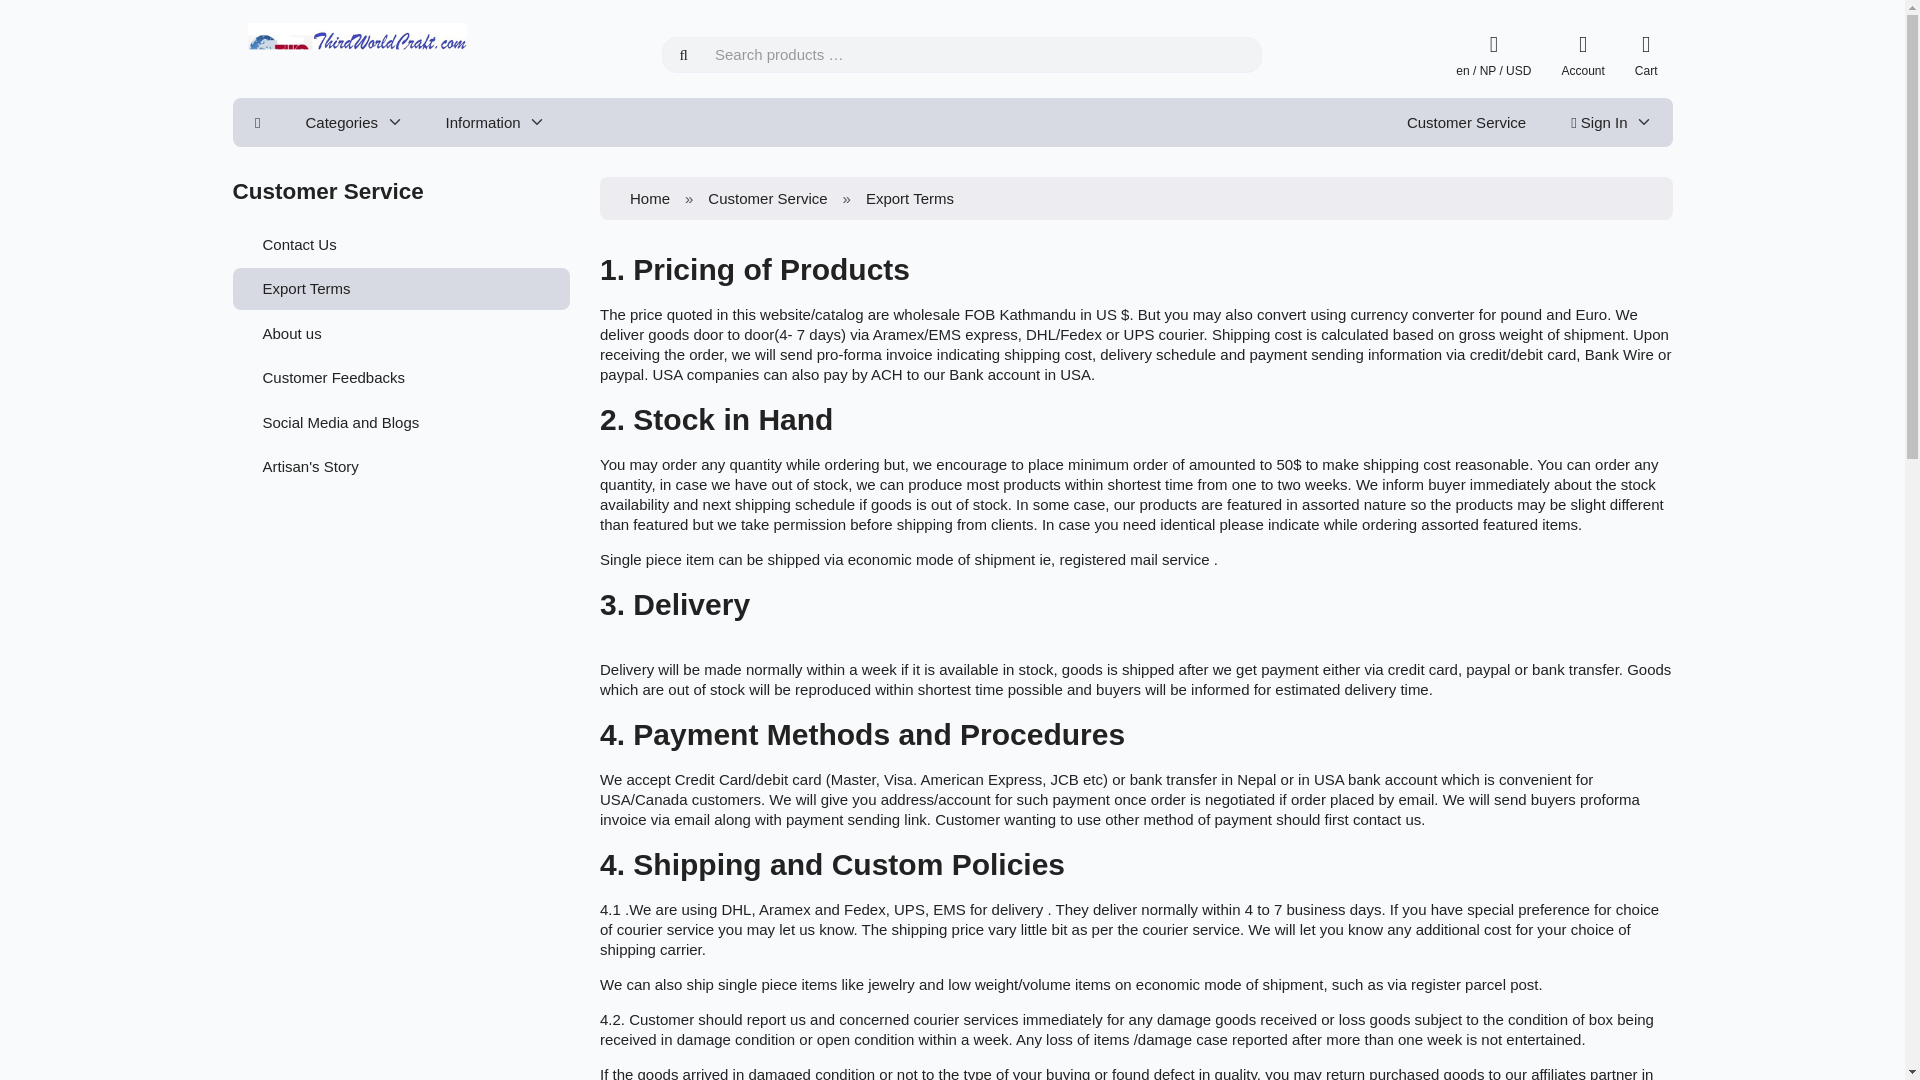  What do you see at coordinates (401, 333) in the screenshot?
I see `About us` at bounding box center [401, 333].